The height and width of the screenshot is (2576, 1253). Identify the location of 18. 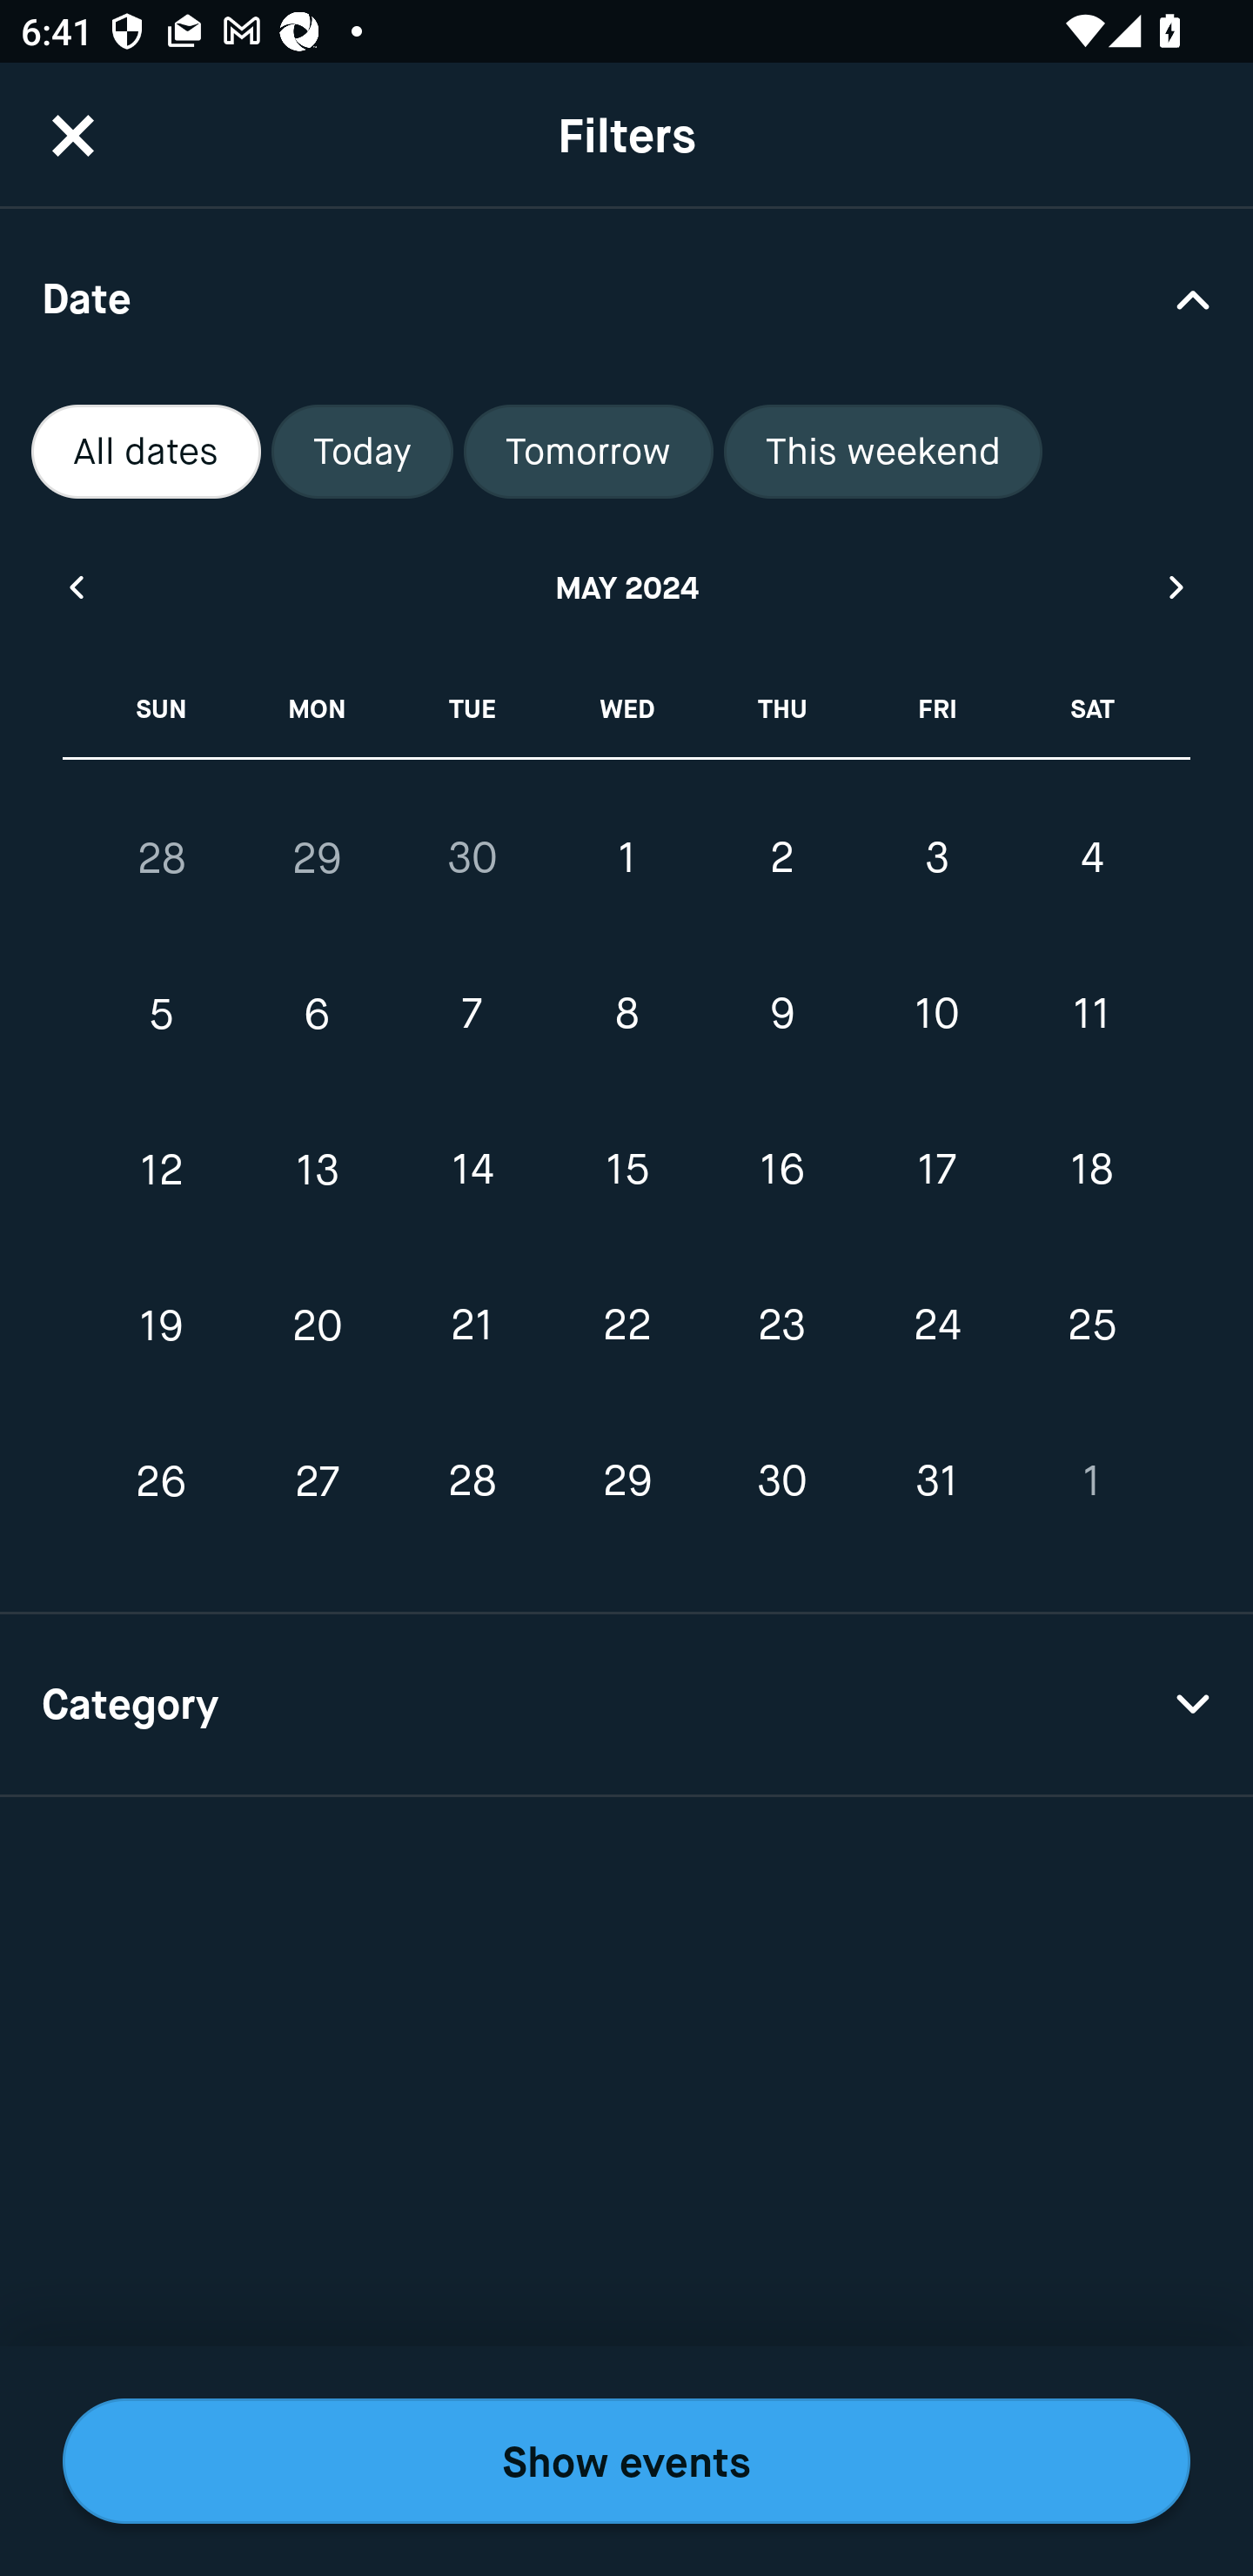
(1091, 1170).